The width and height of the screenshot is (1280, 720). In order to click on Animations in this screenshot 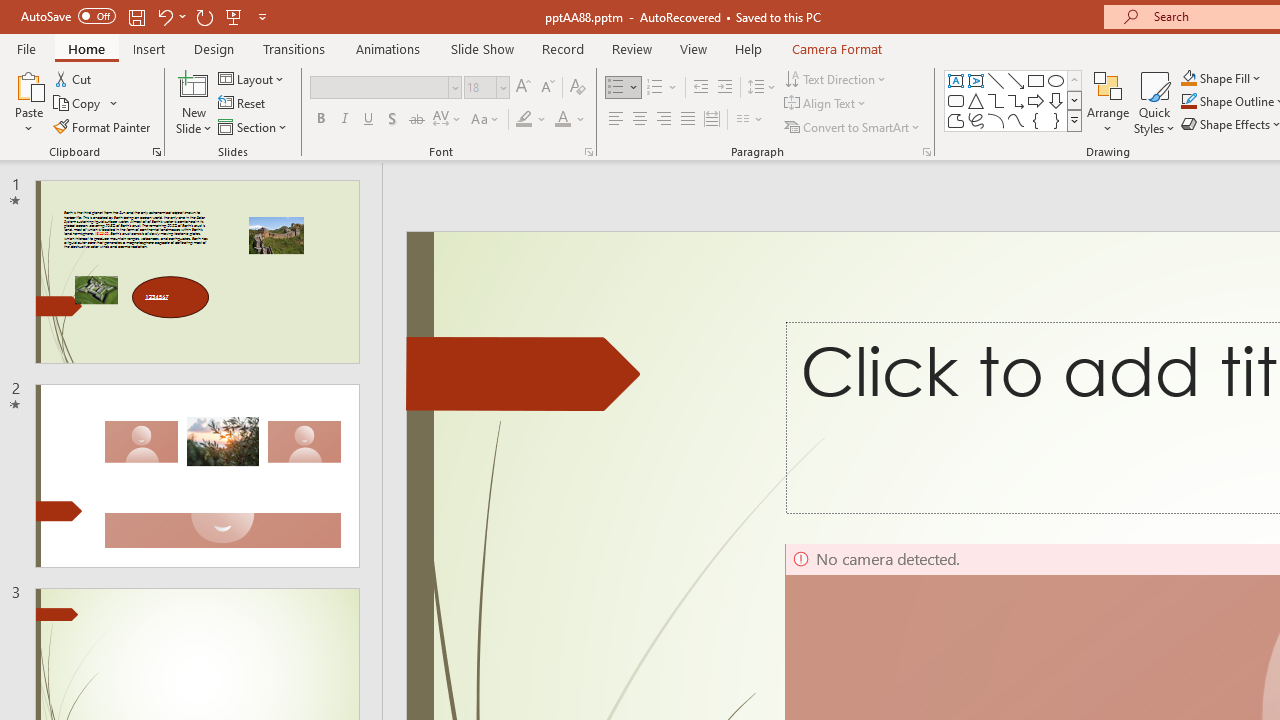, I will do `click(388, 48)`.